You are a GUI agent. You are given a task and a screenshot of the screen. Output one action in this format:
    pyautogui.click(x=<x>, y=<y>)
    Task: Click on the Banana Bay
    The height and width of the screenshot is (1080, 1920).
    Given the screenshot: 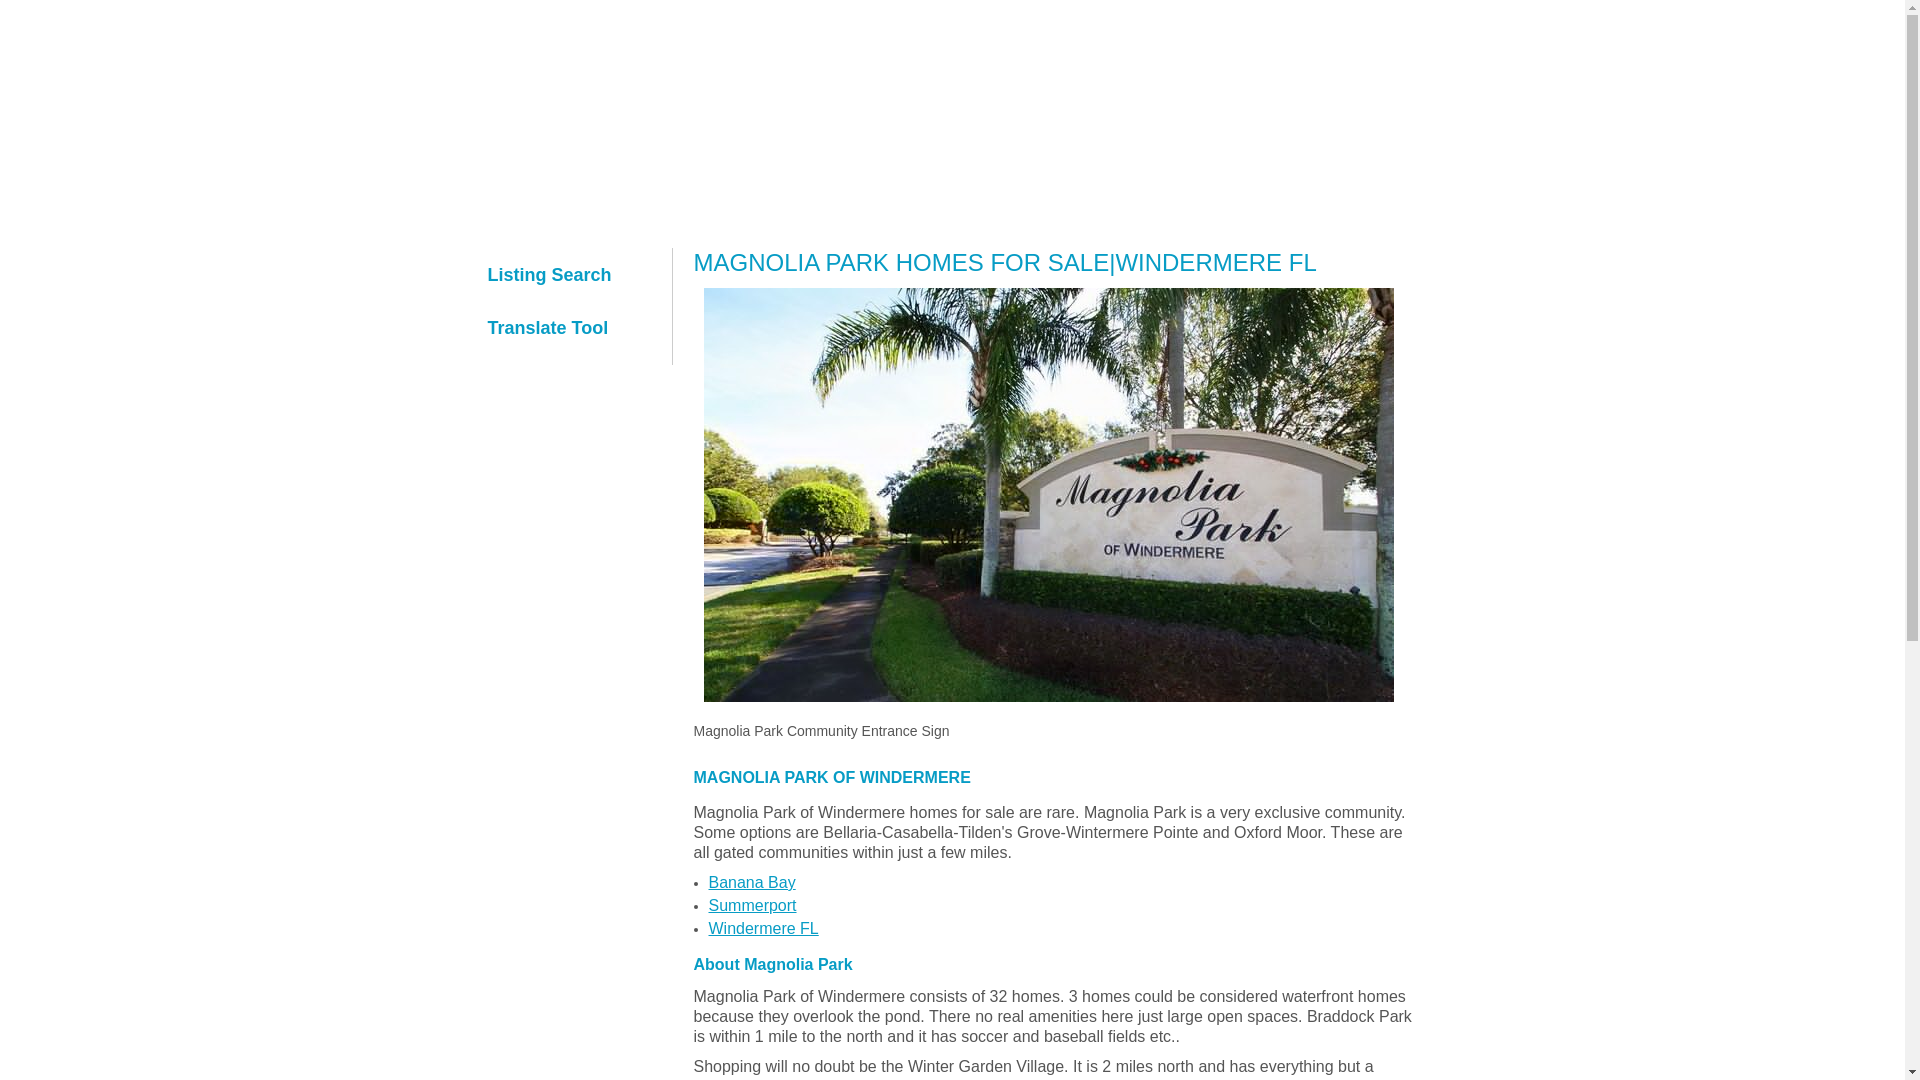 What is the action you would take?
    pyautogui.click(x=751, y=882)
    